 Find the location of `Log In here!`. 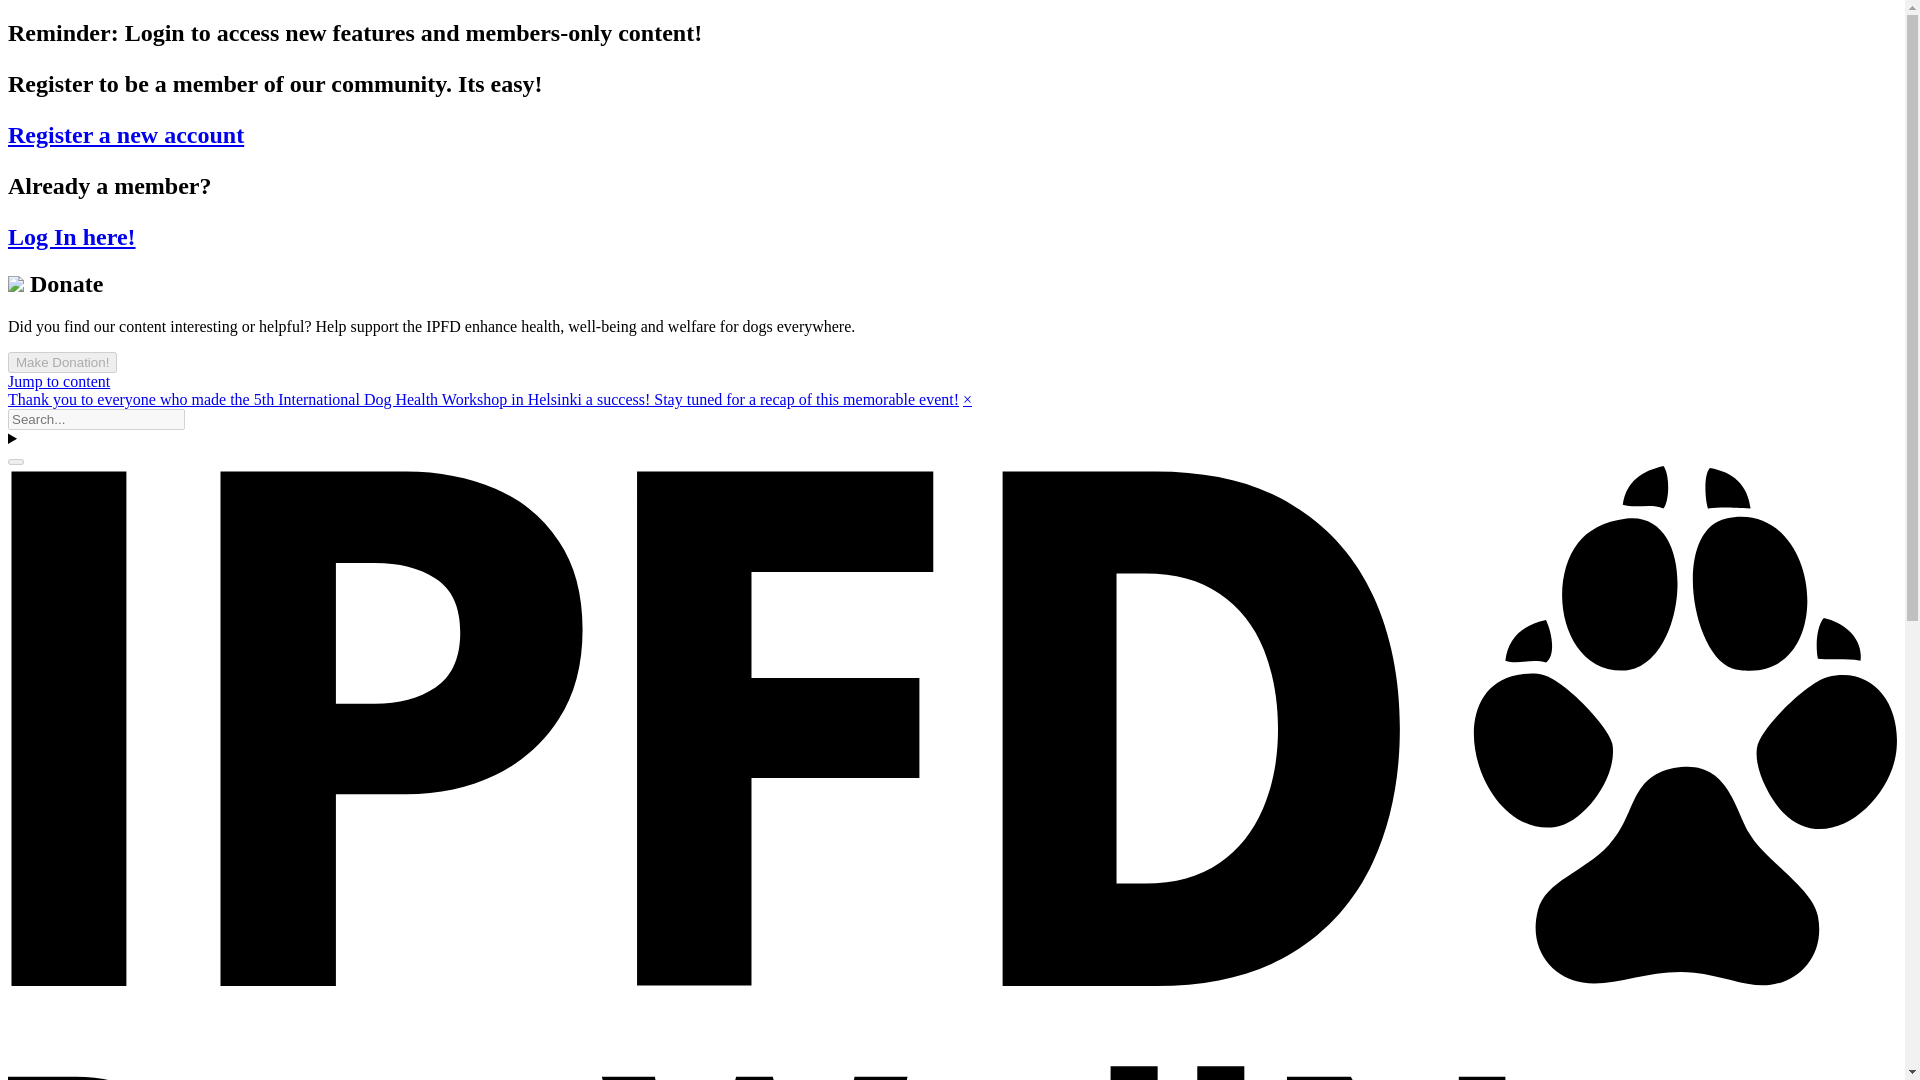

Log In here! is located at coordinates (72, 236).